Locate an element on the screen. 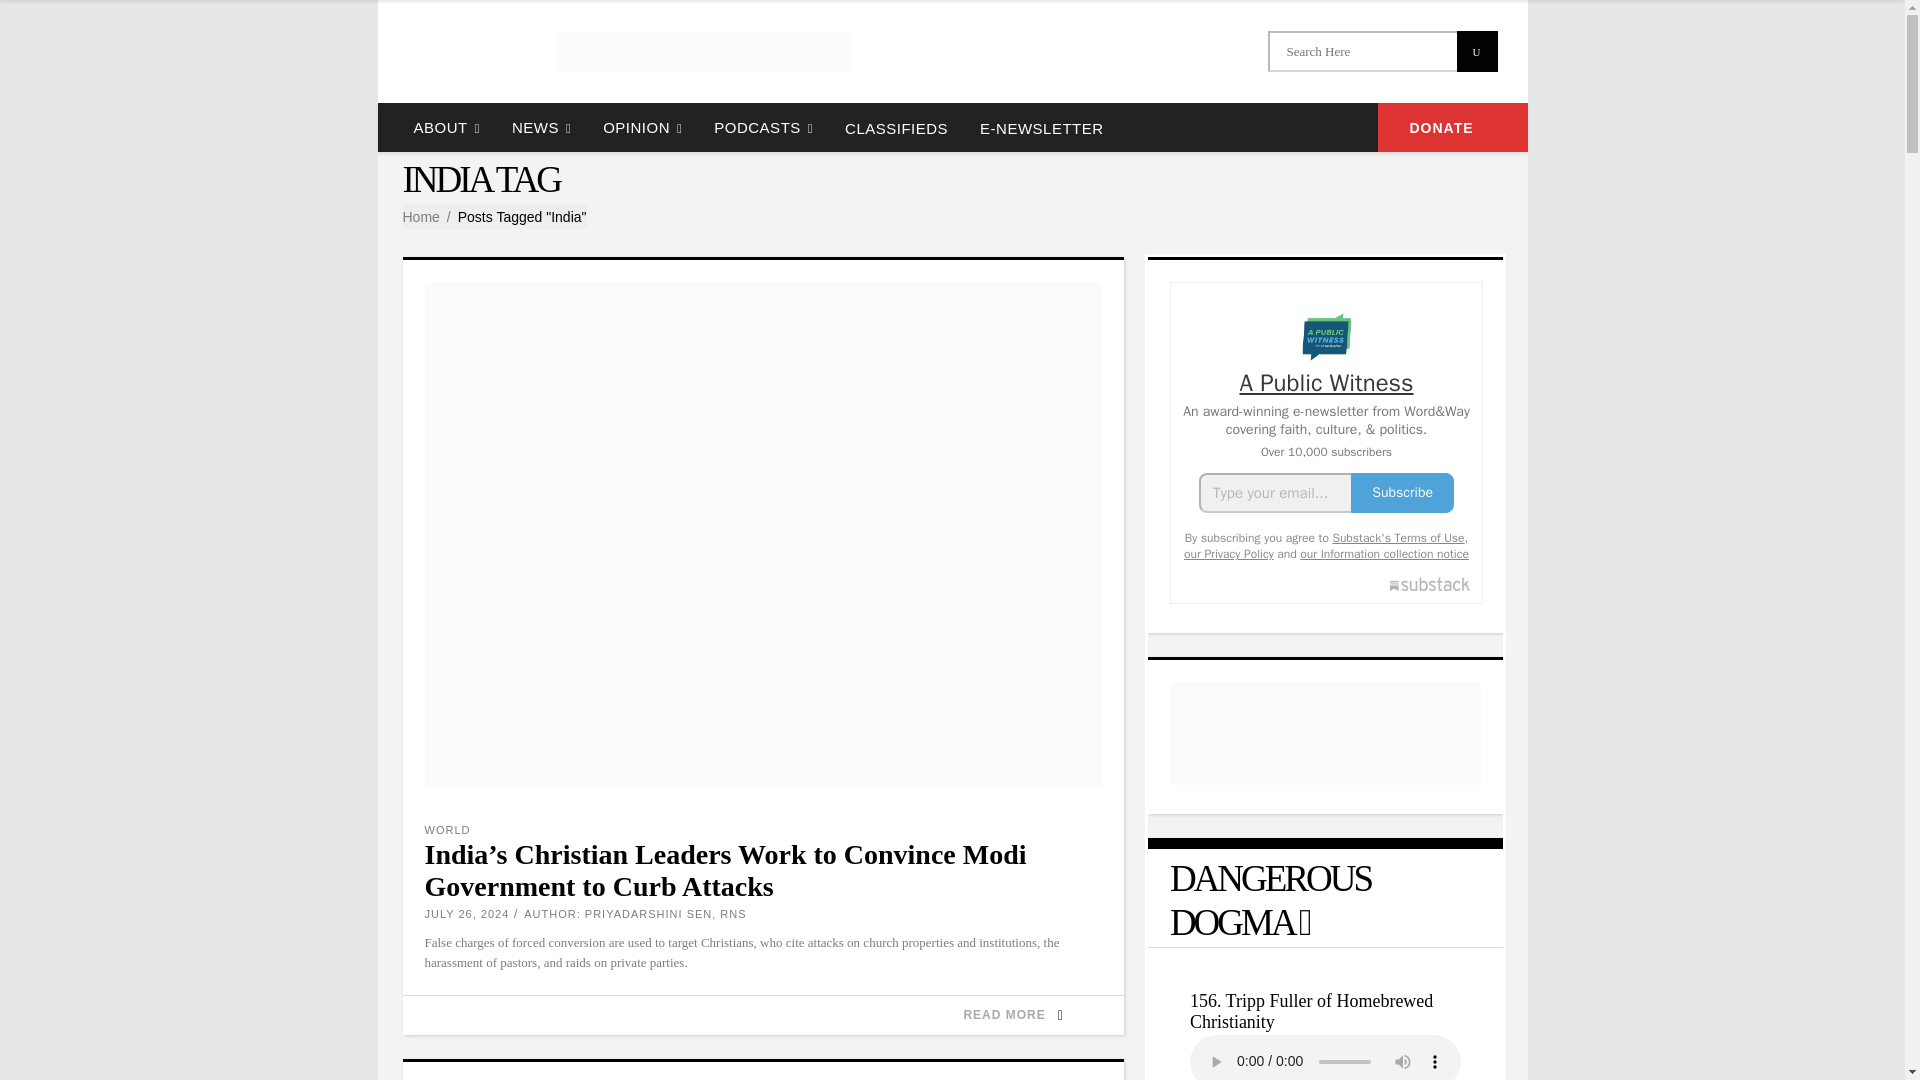 The image size is (1920, 1080). NEWS is located at coordinates (541, 127).